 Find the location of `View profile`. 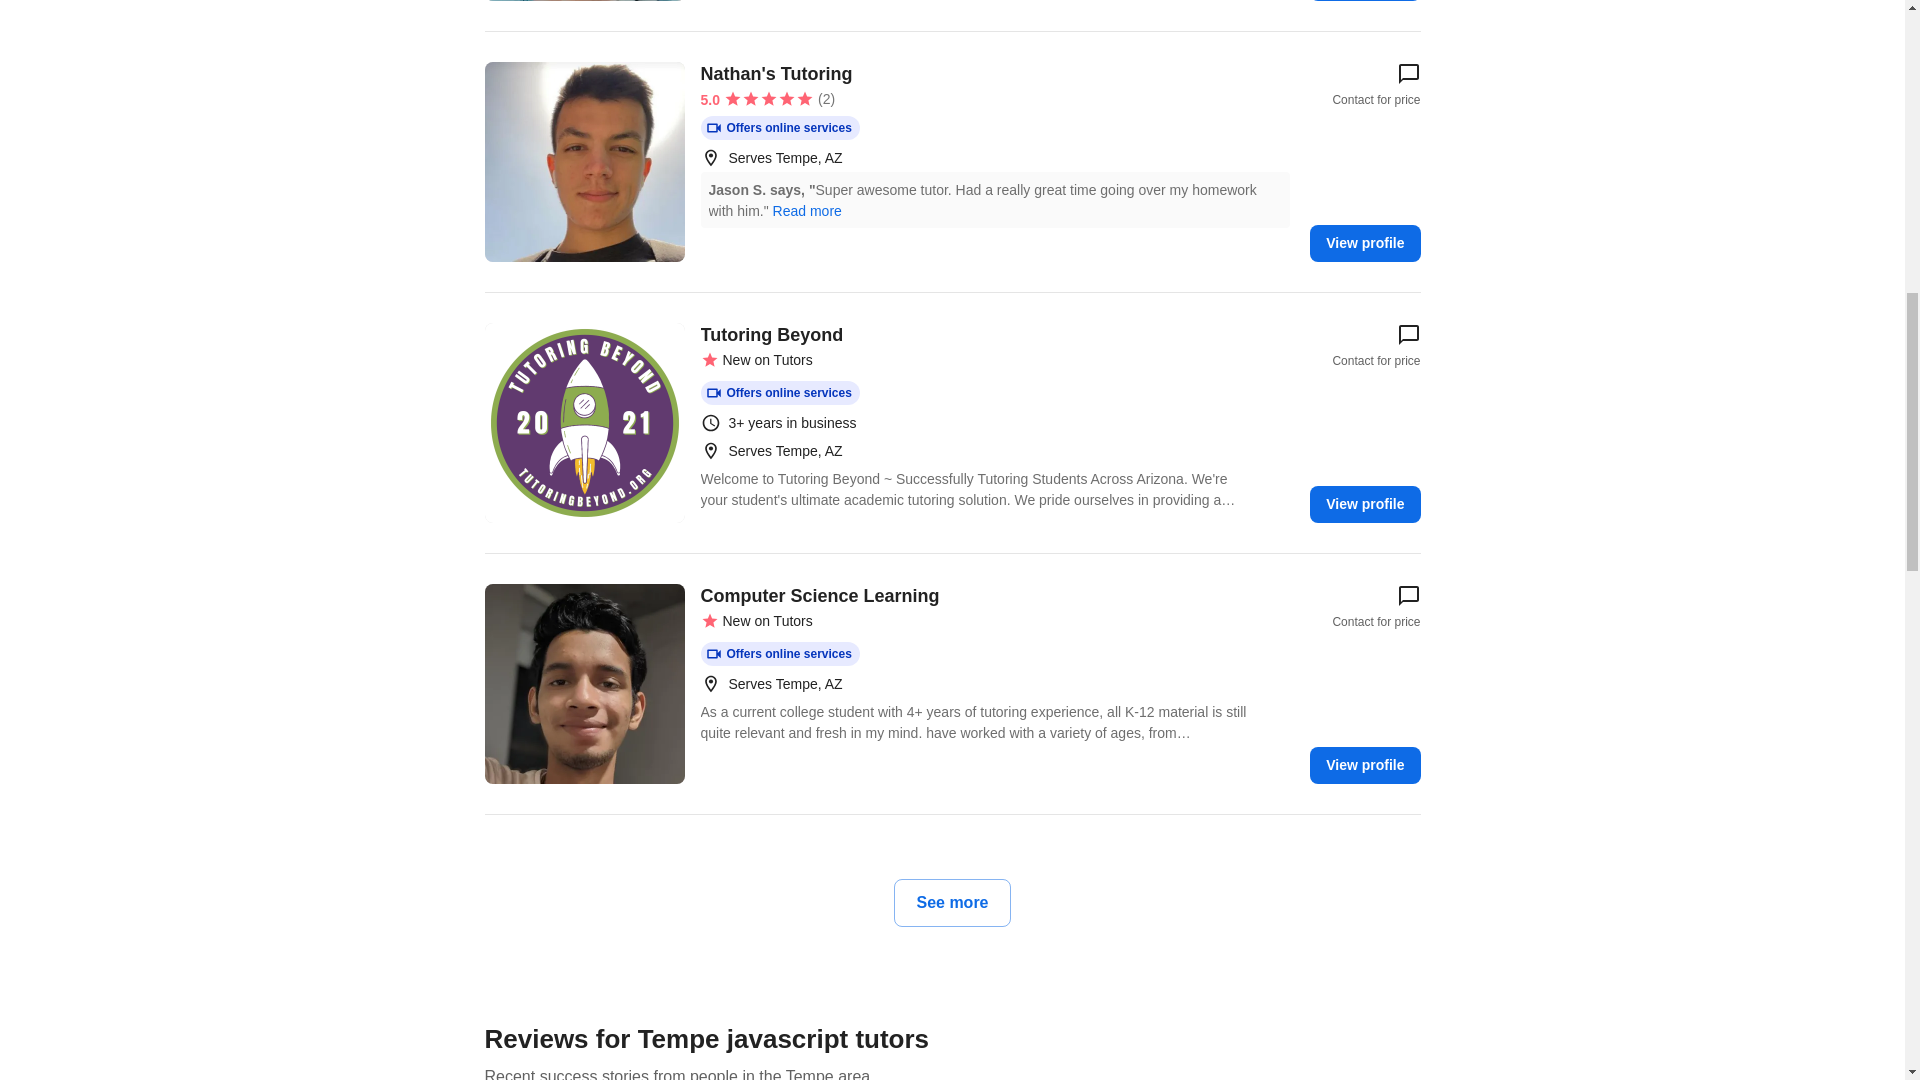

View profile is located at coordinates (1364, 504).